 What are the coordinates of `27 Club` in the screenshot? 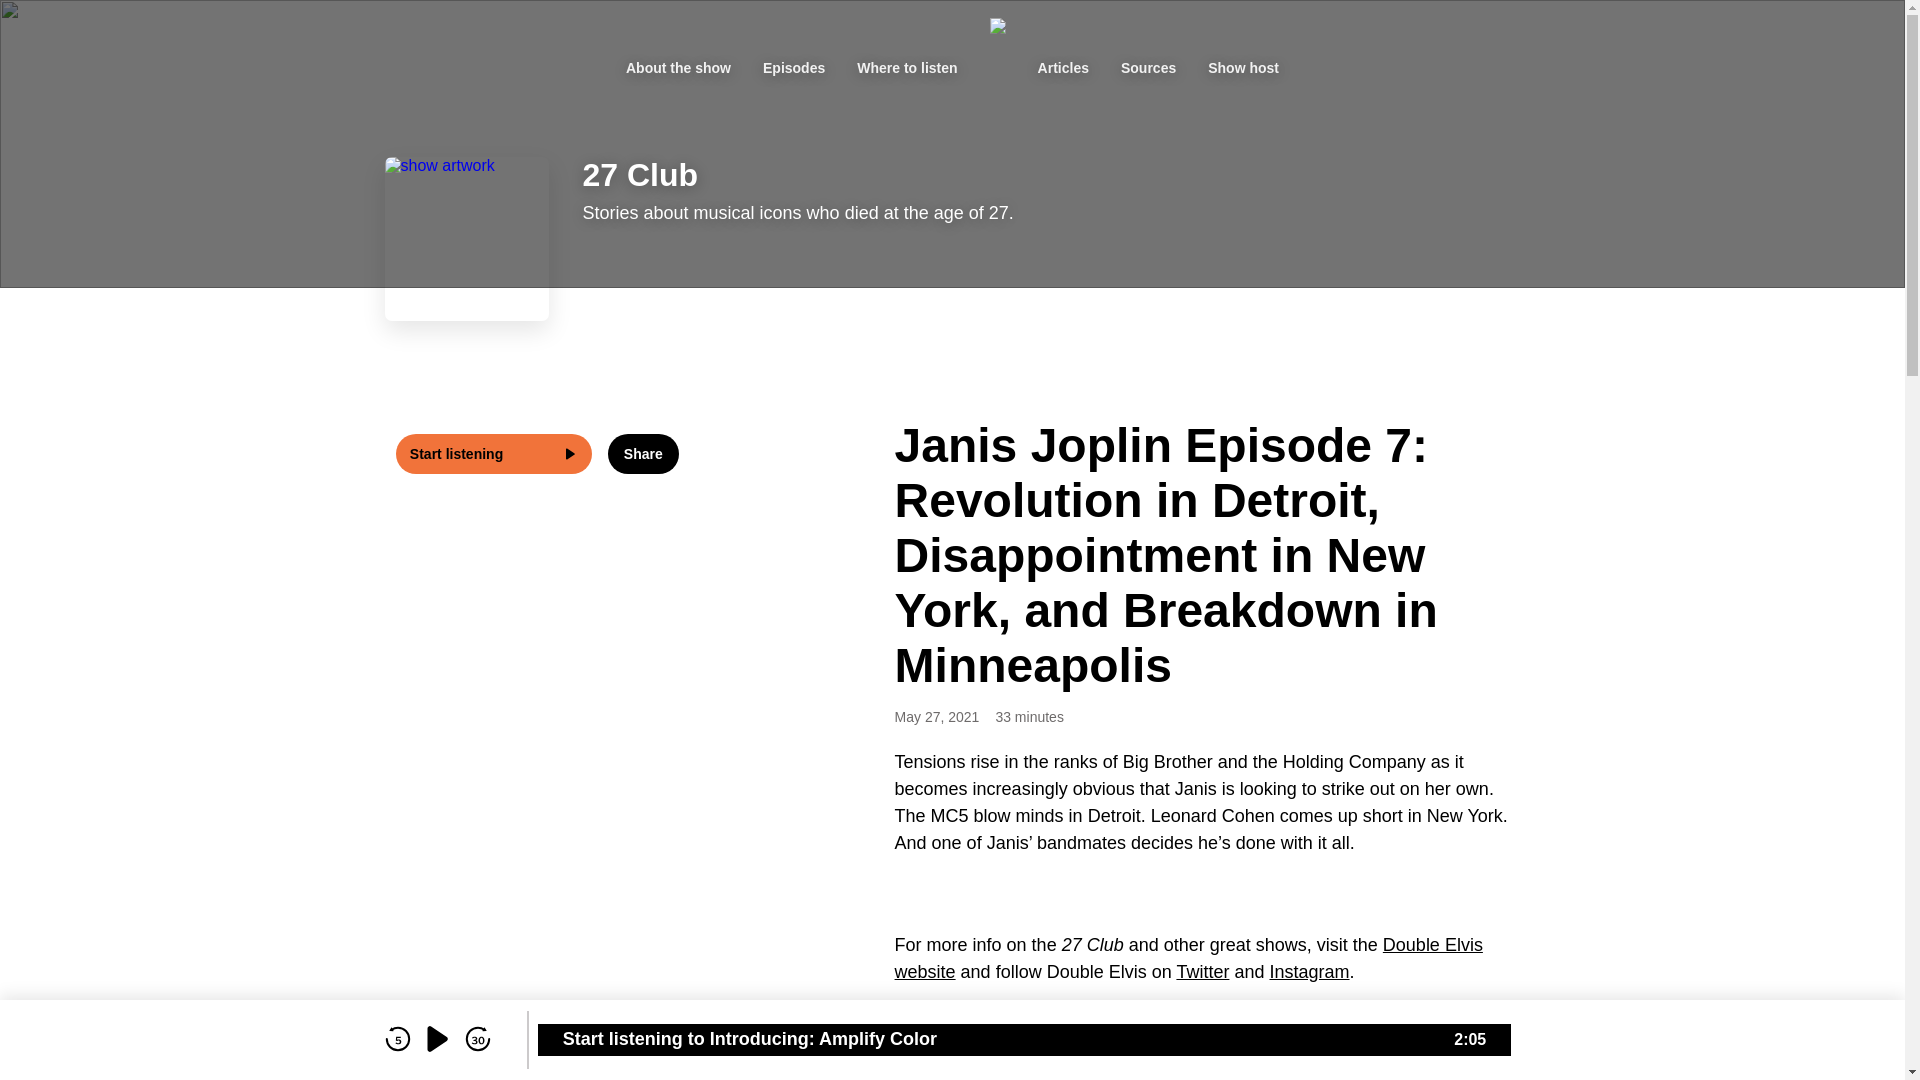 It's located at (640, 175).